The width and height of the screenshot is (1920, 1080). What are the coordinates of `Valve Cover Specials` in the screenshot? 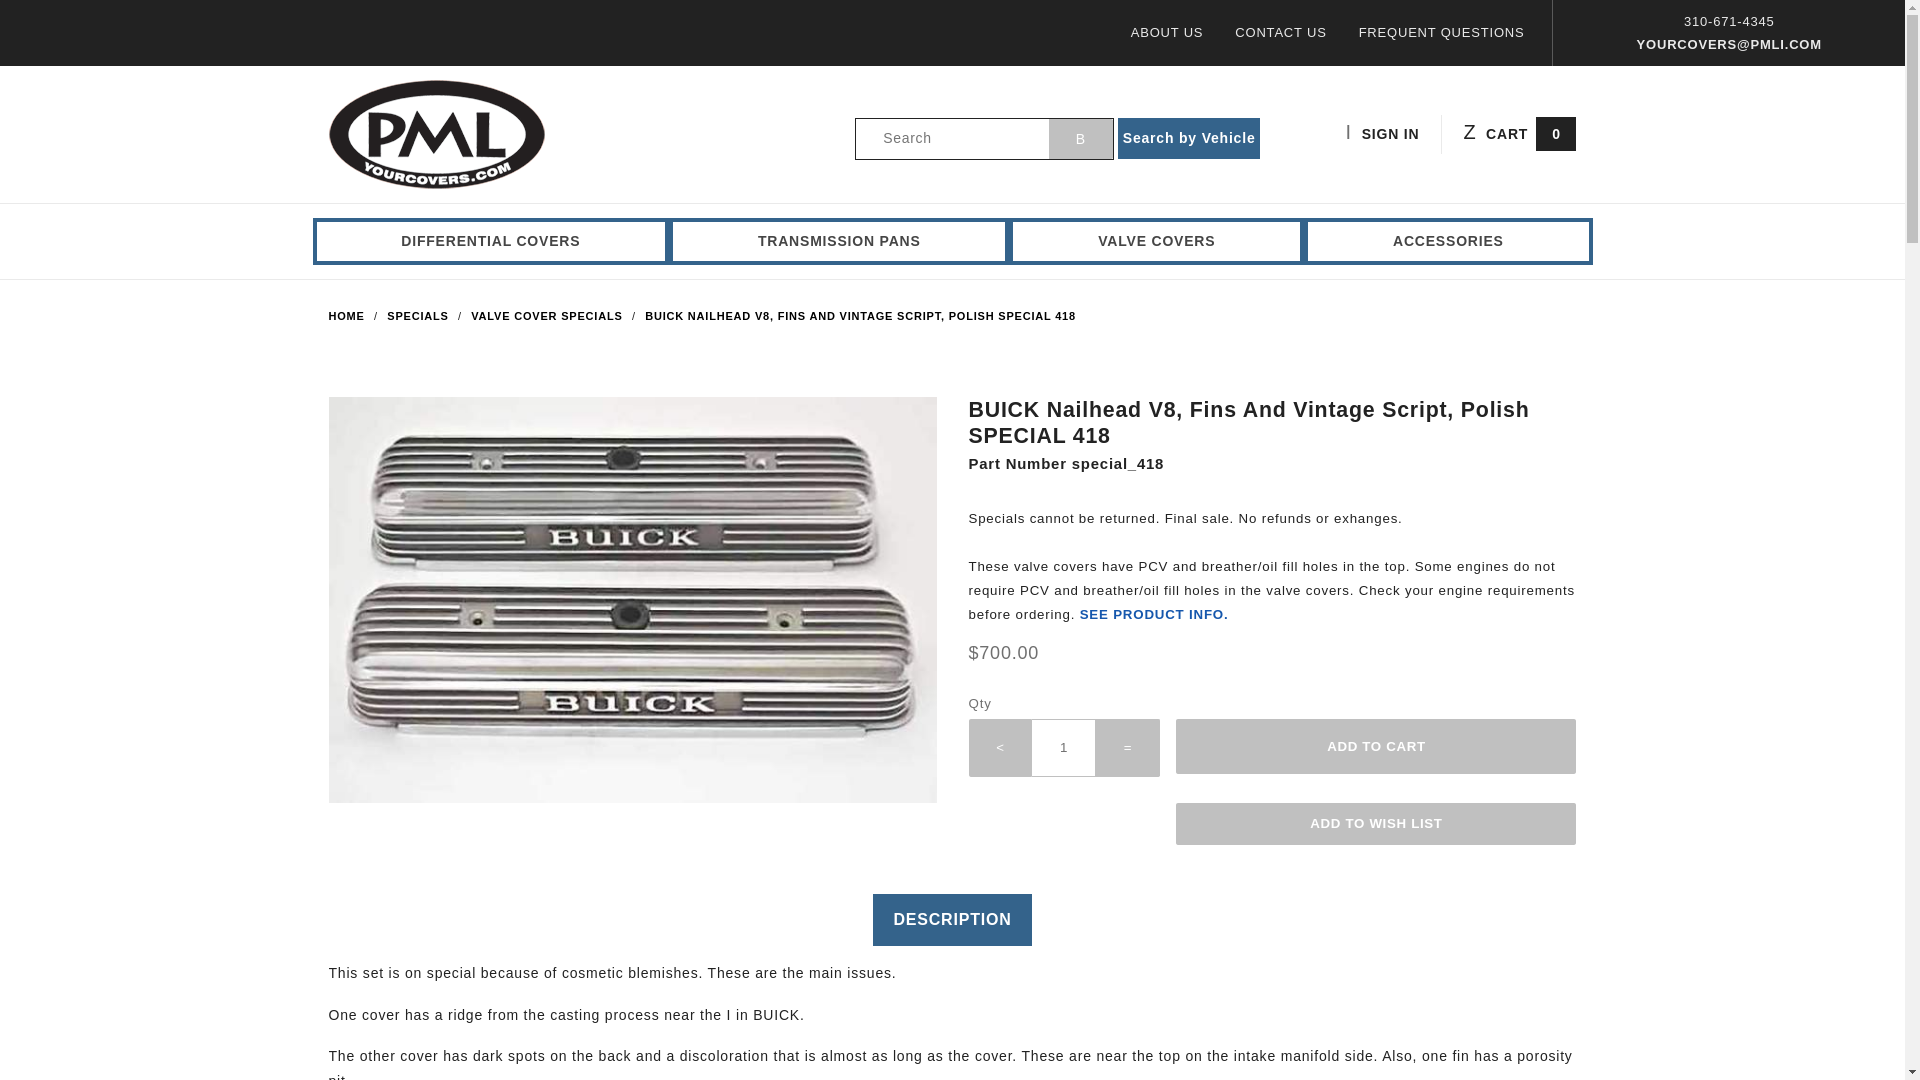 It's located at (548, 315).